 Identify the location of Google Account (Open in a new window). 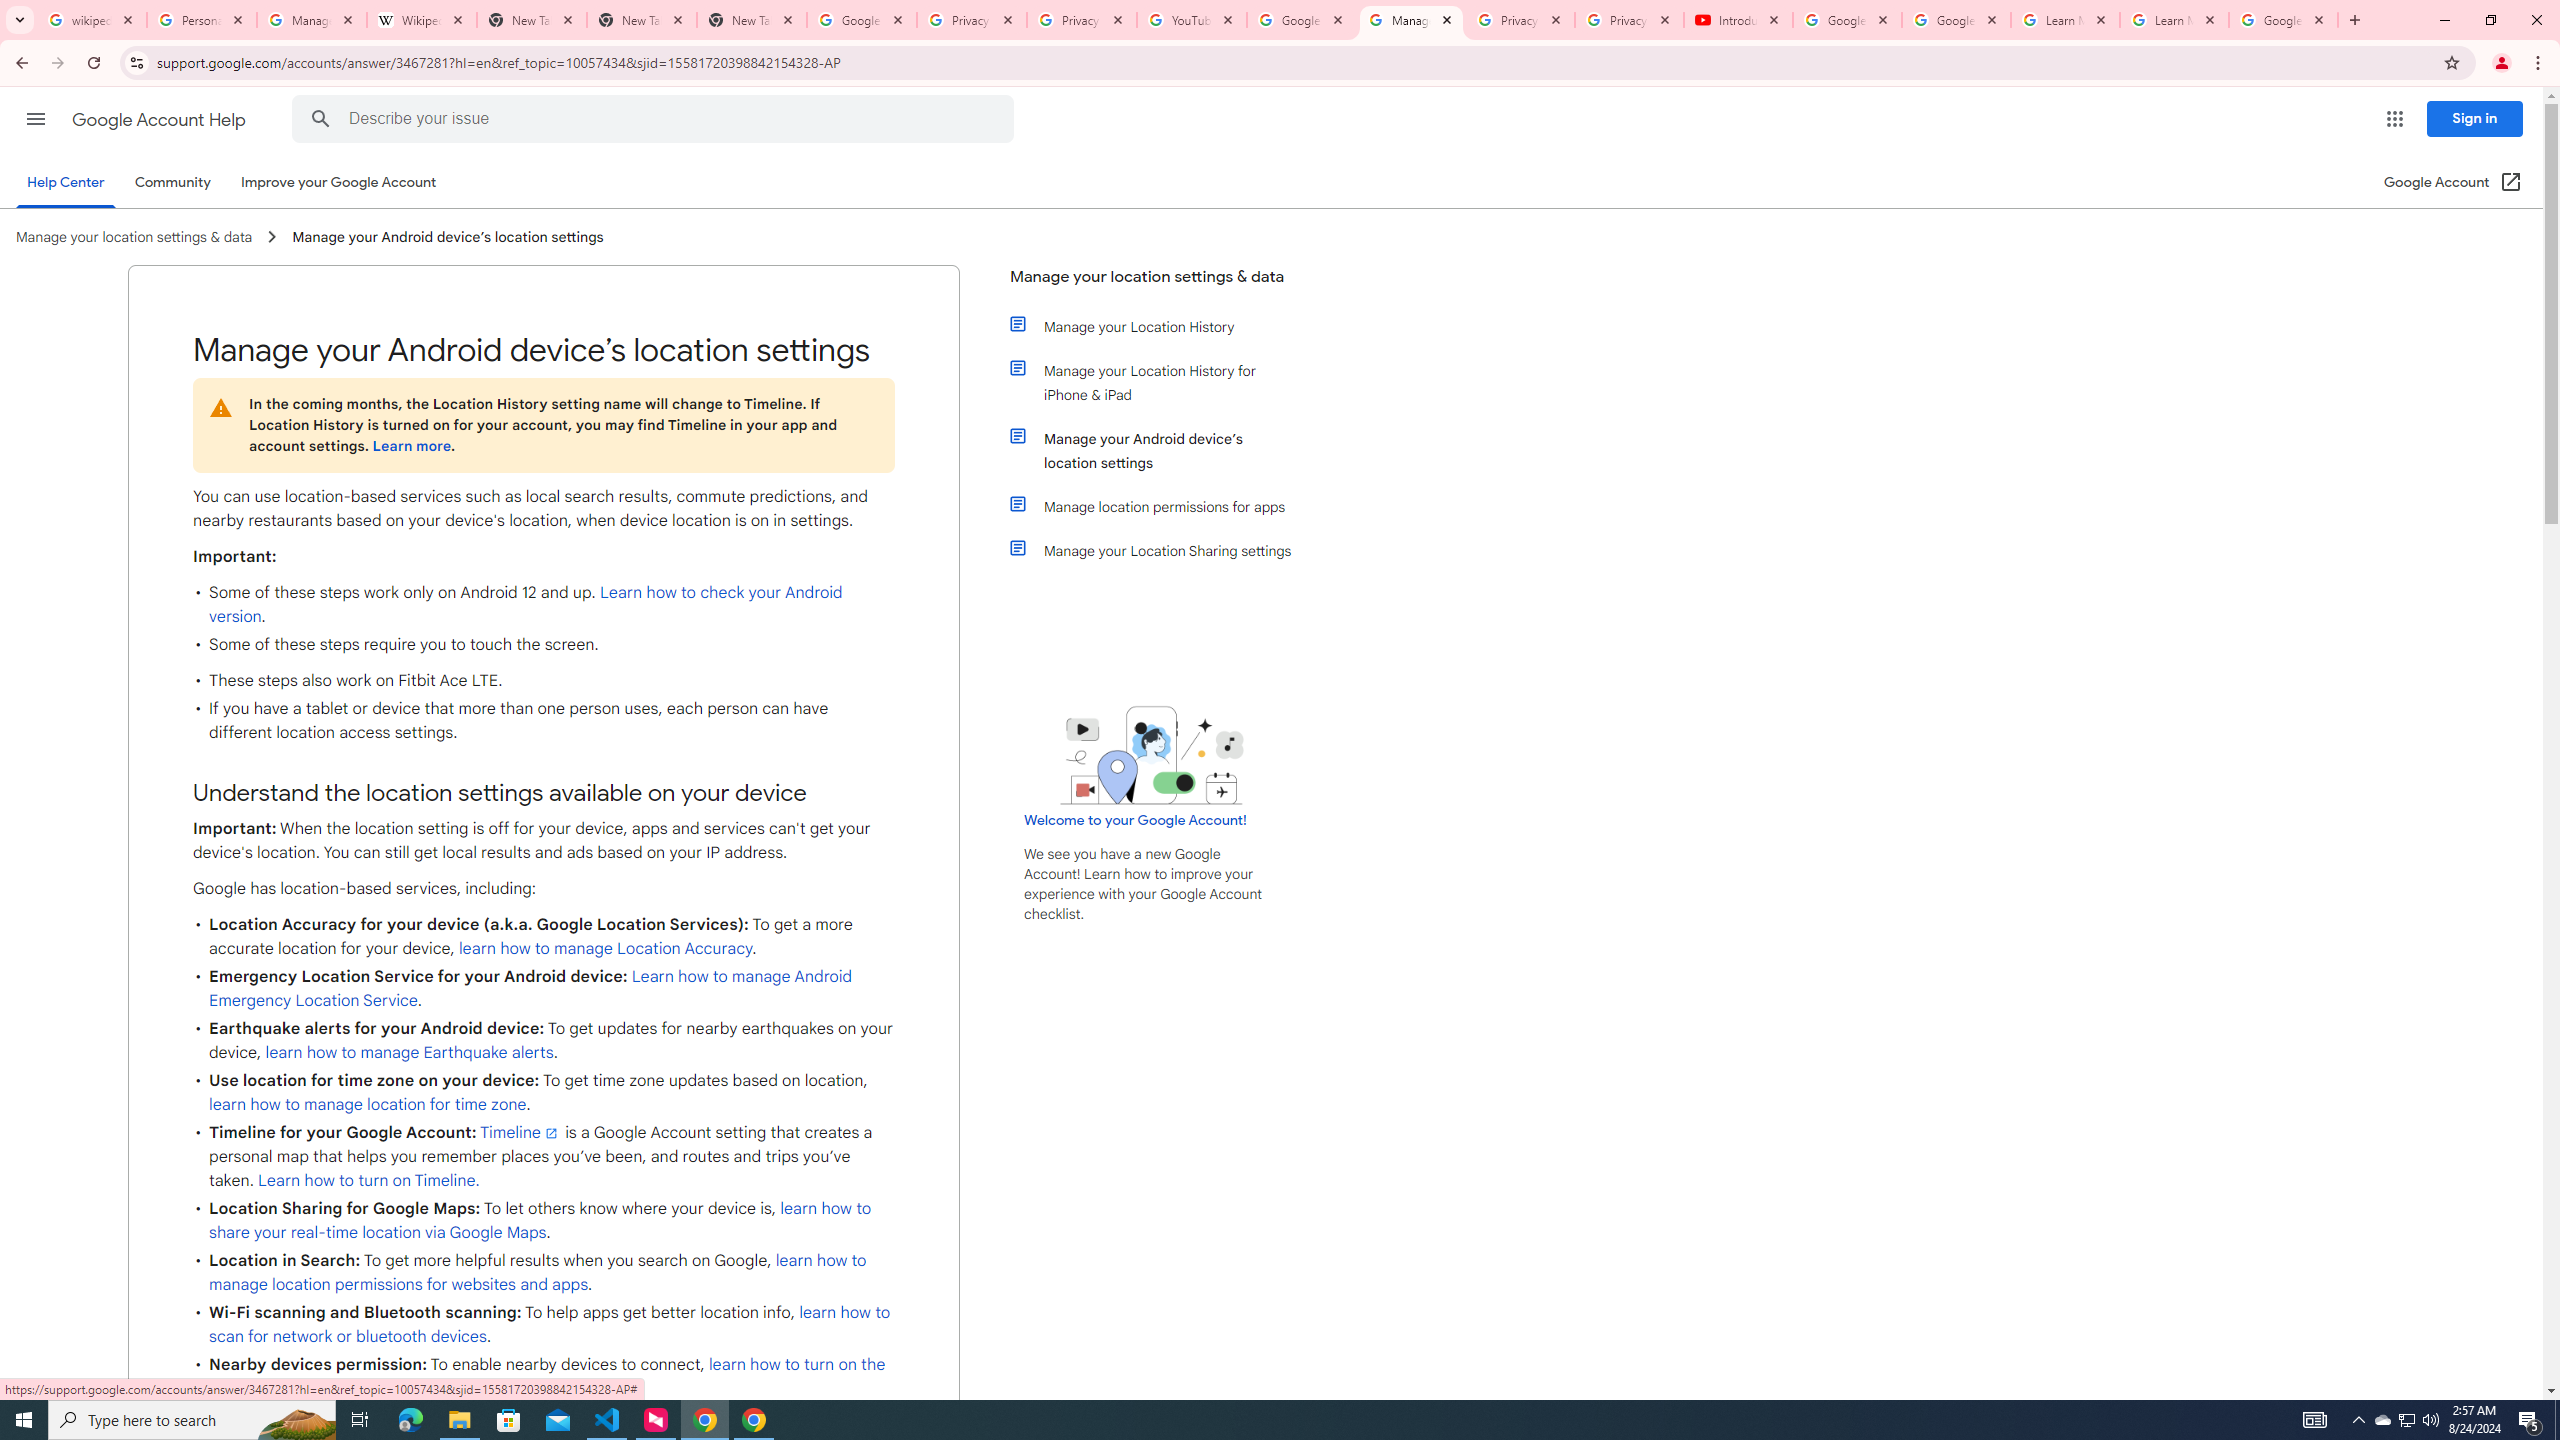
(2454, 182).